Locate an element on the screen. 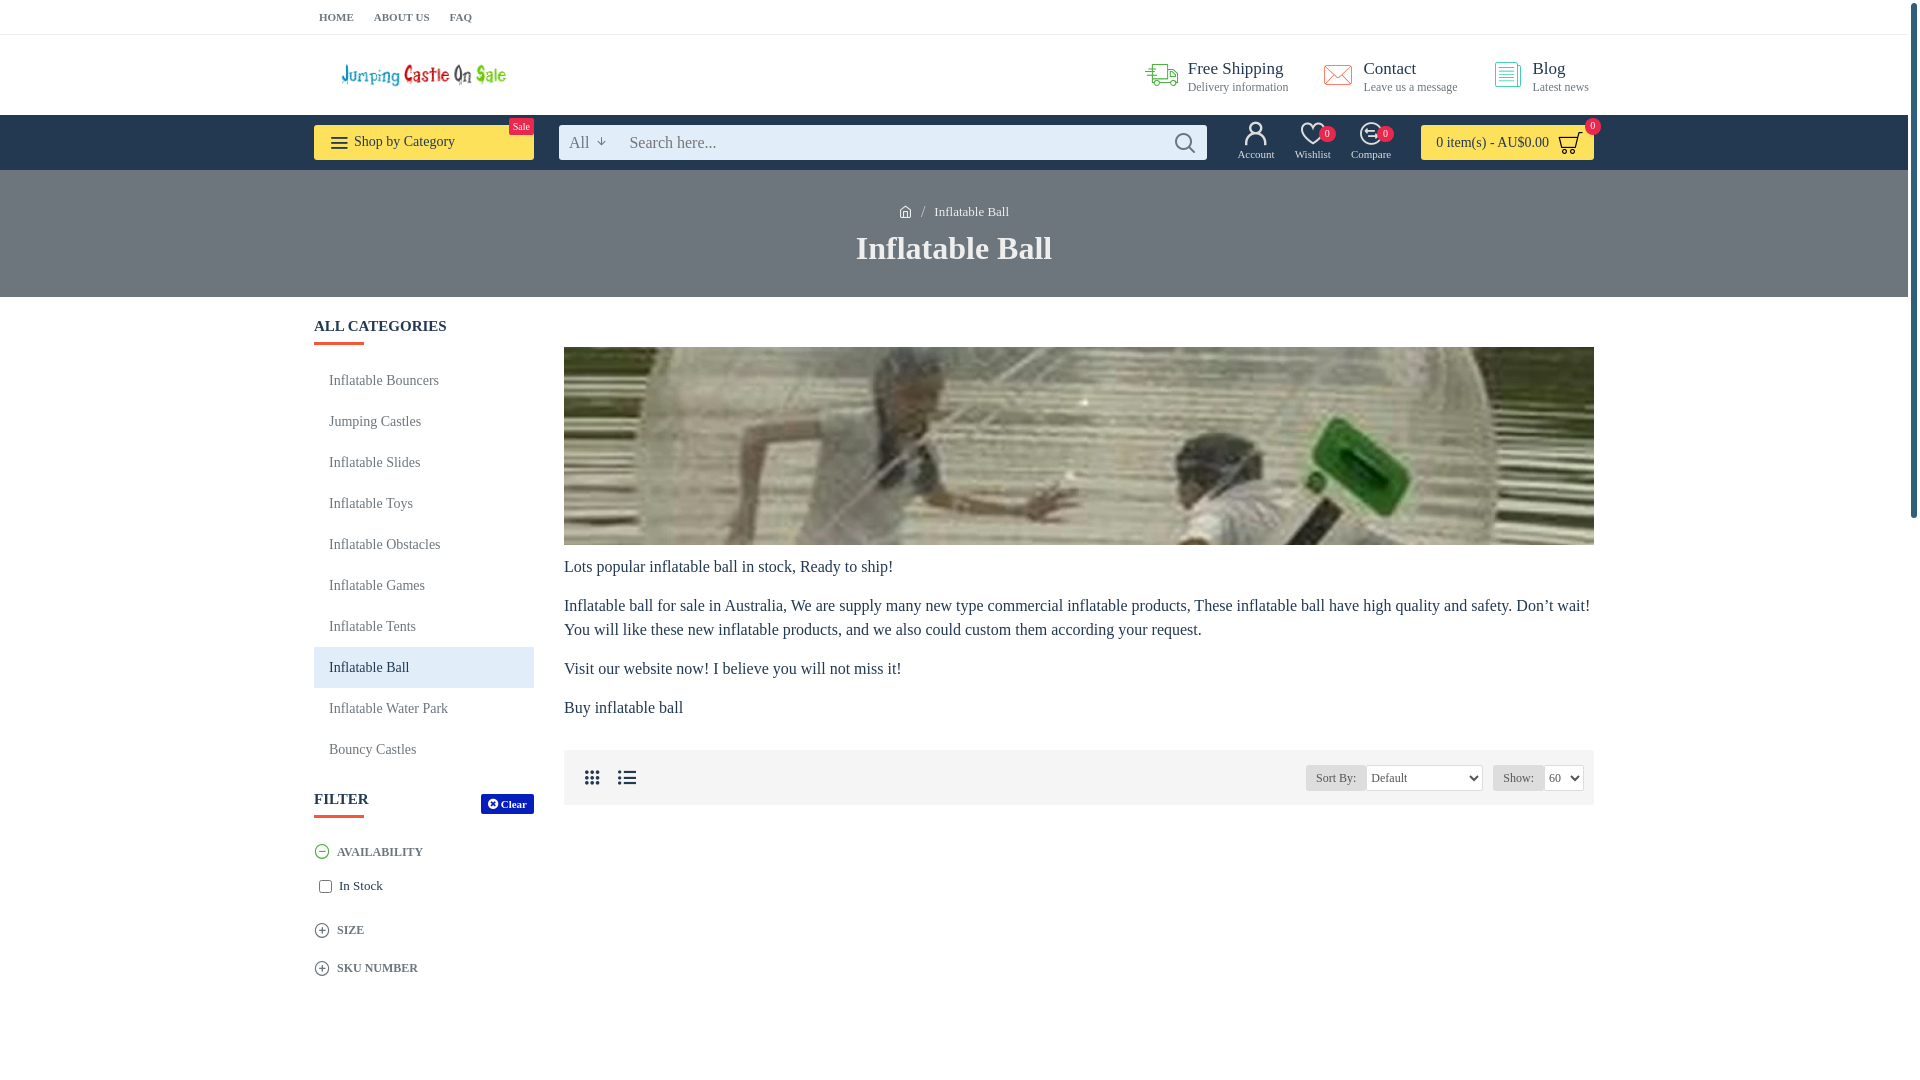 Image resolution: width=1920 pixels, height=1080 pixels. Inflatable Obstacles is located at coordinates (424, 544).